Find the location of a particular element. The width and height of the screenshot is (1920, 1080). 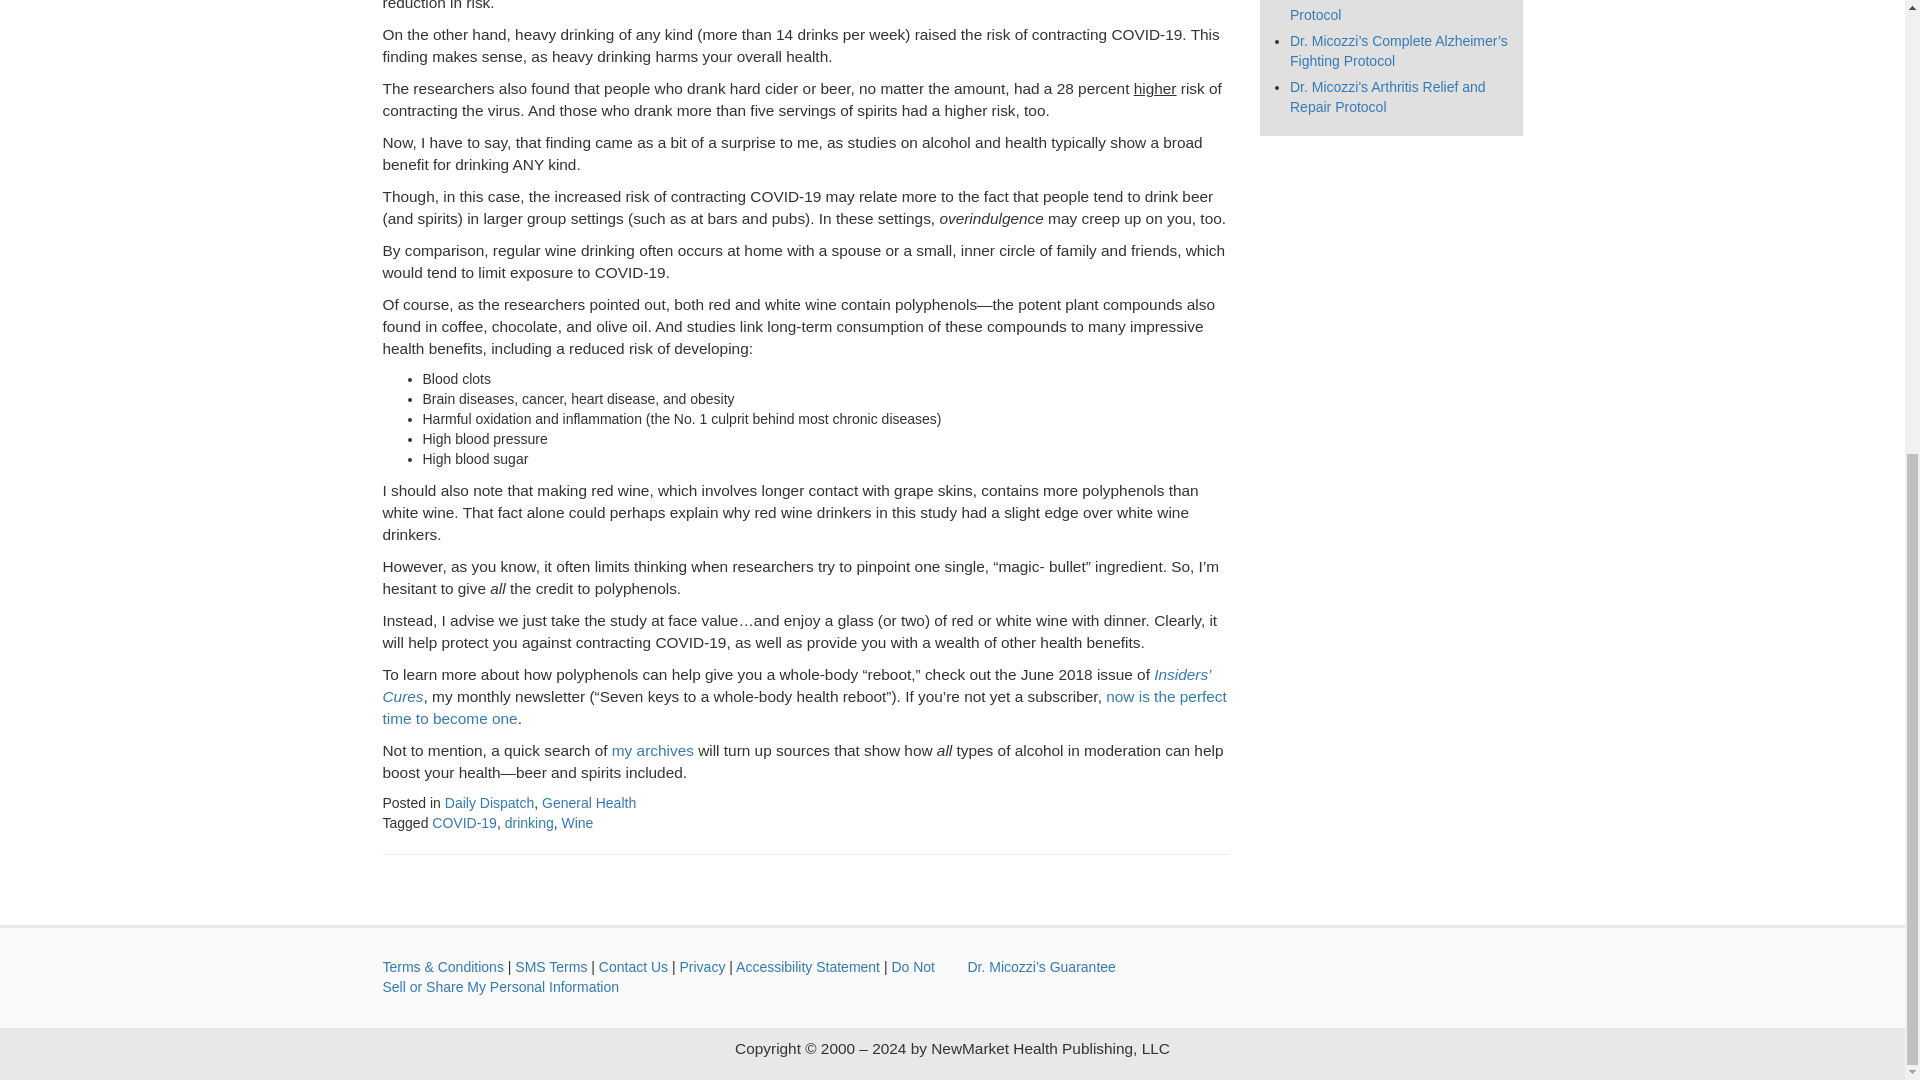

my archives is located at coordinates (652, 750).